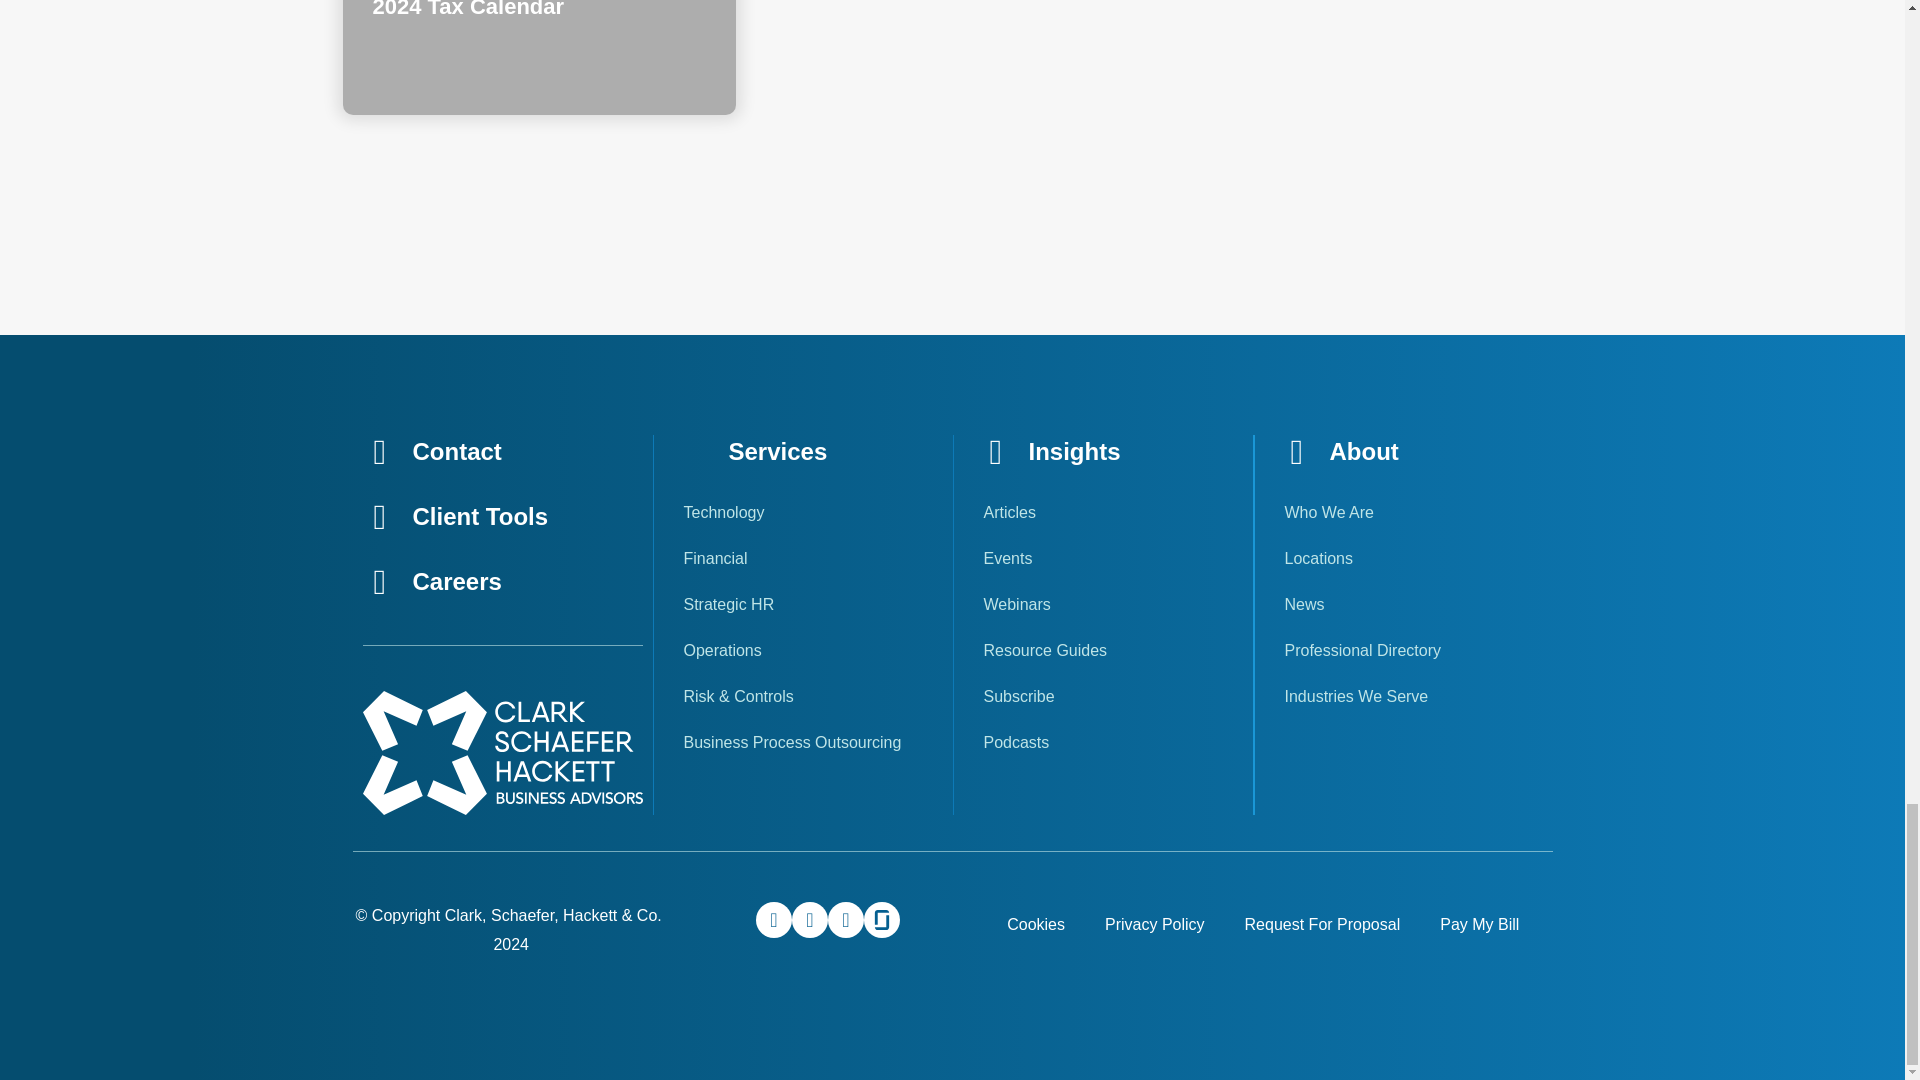 The height and width of the screenshot is (1080, 1920). I want to click on Technology, so click(803, 512).